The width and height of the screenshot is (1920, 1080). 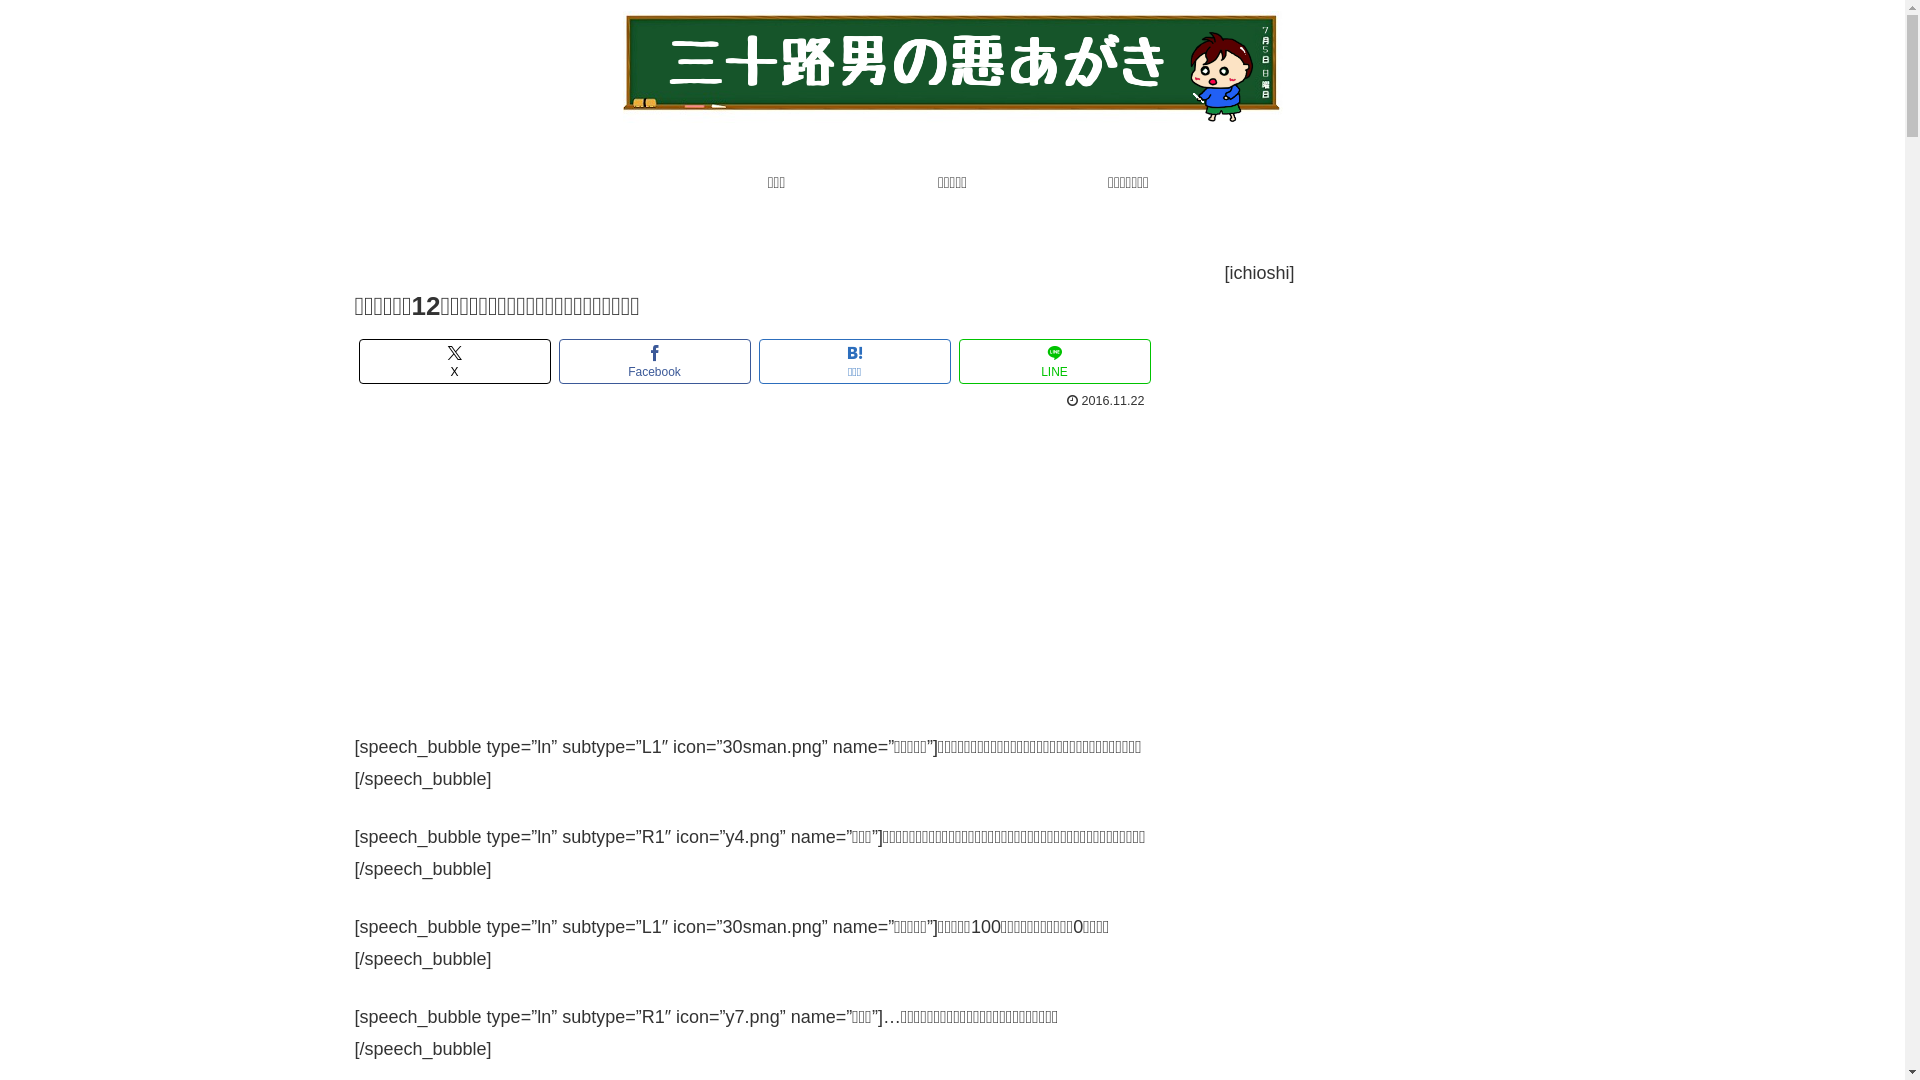 What do you see at coordinates (454, 362) in the screenshot?
I see `X` at bounding box center [454, 362].